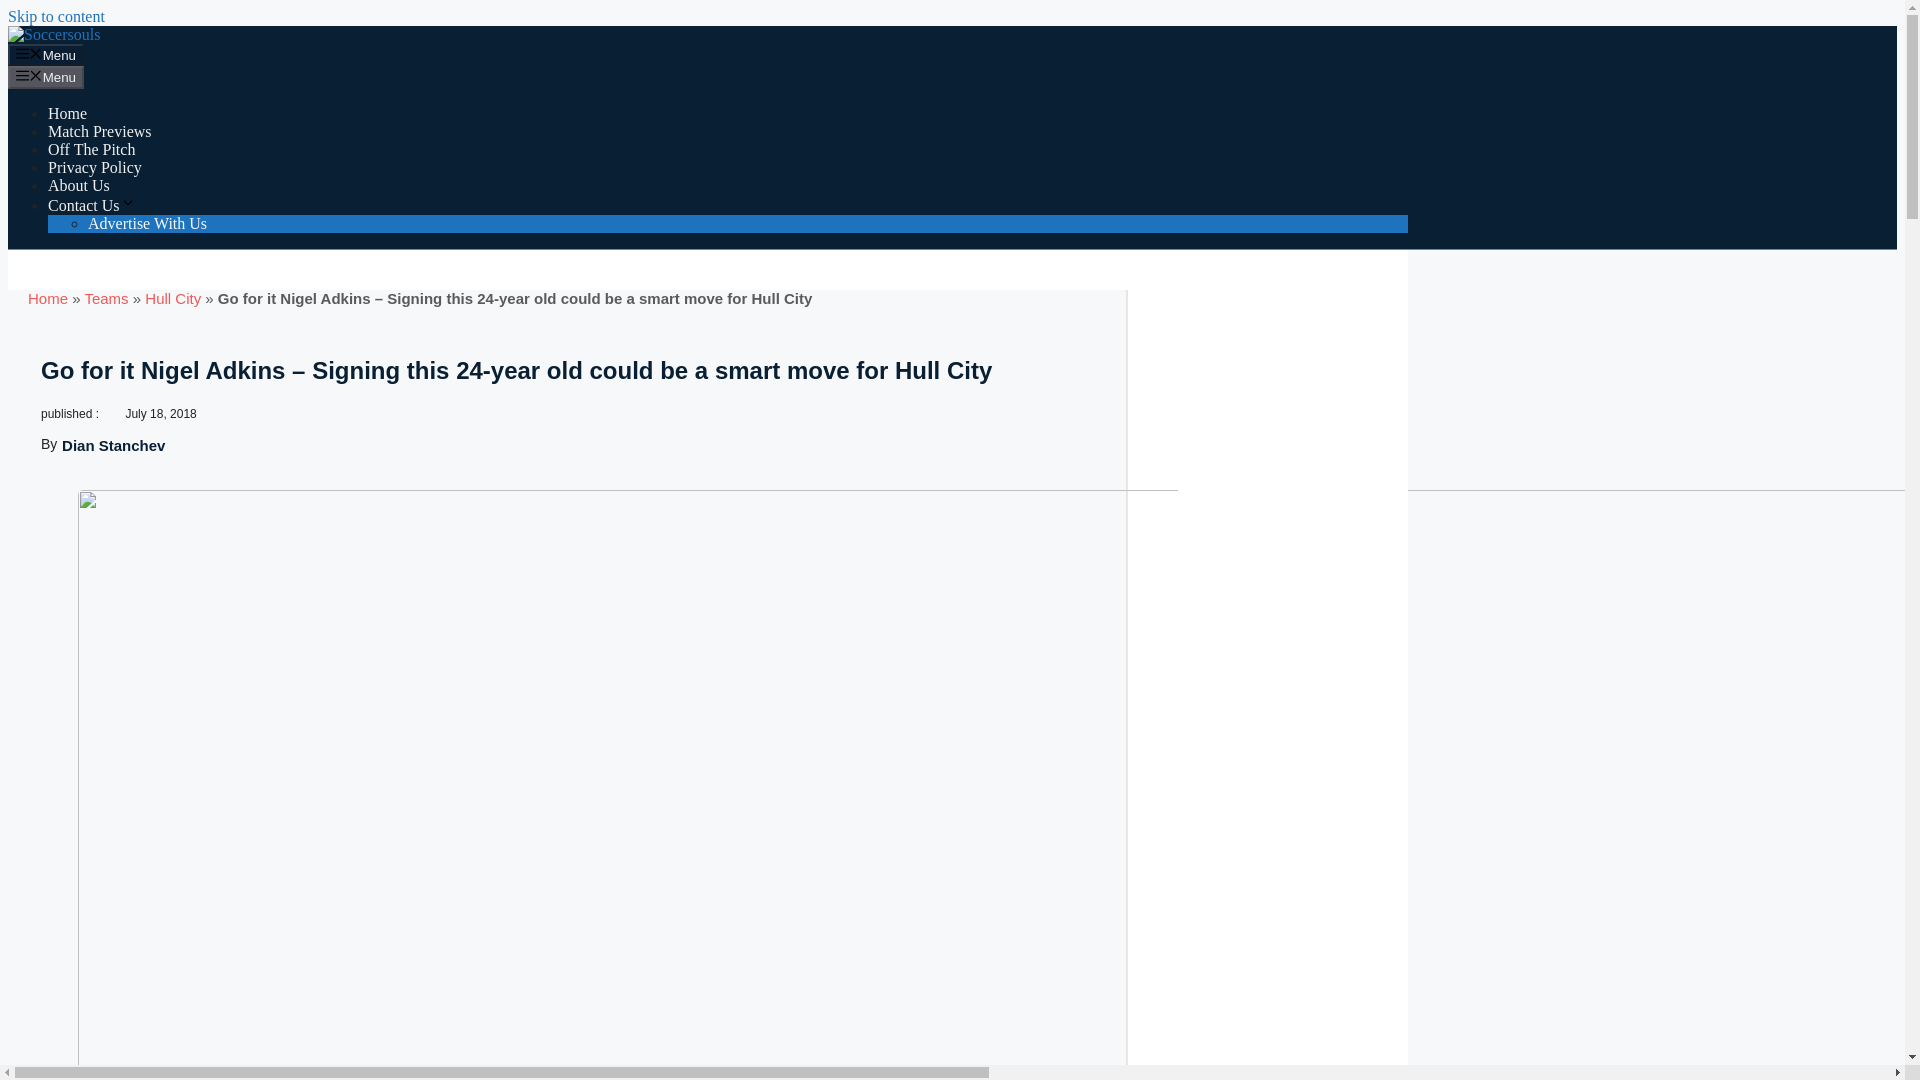 The height and width of the screenshot is (1080, 1920). I want to click on Menu, so click(46, 54).